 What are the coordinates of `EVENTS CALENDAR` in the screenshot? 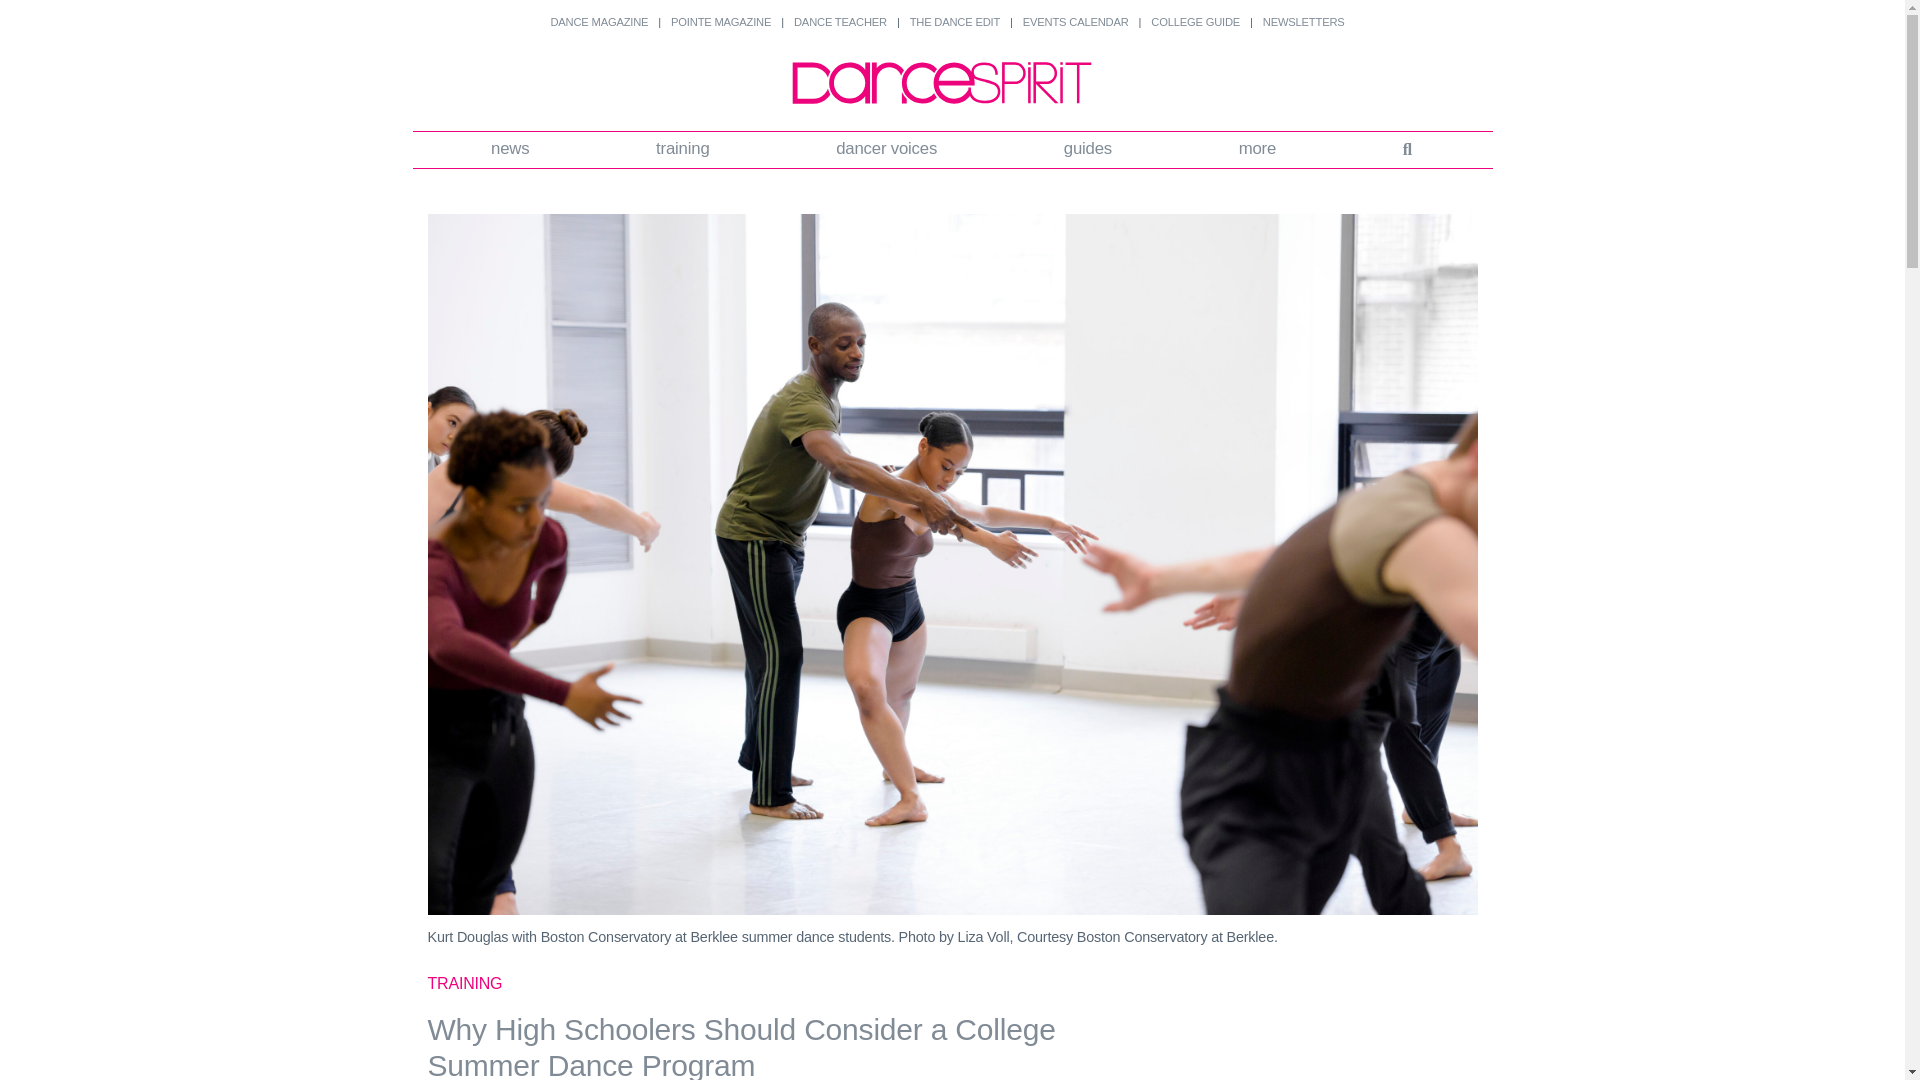 It's located at (1076, 22).